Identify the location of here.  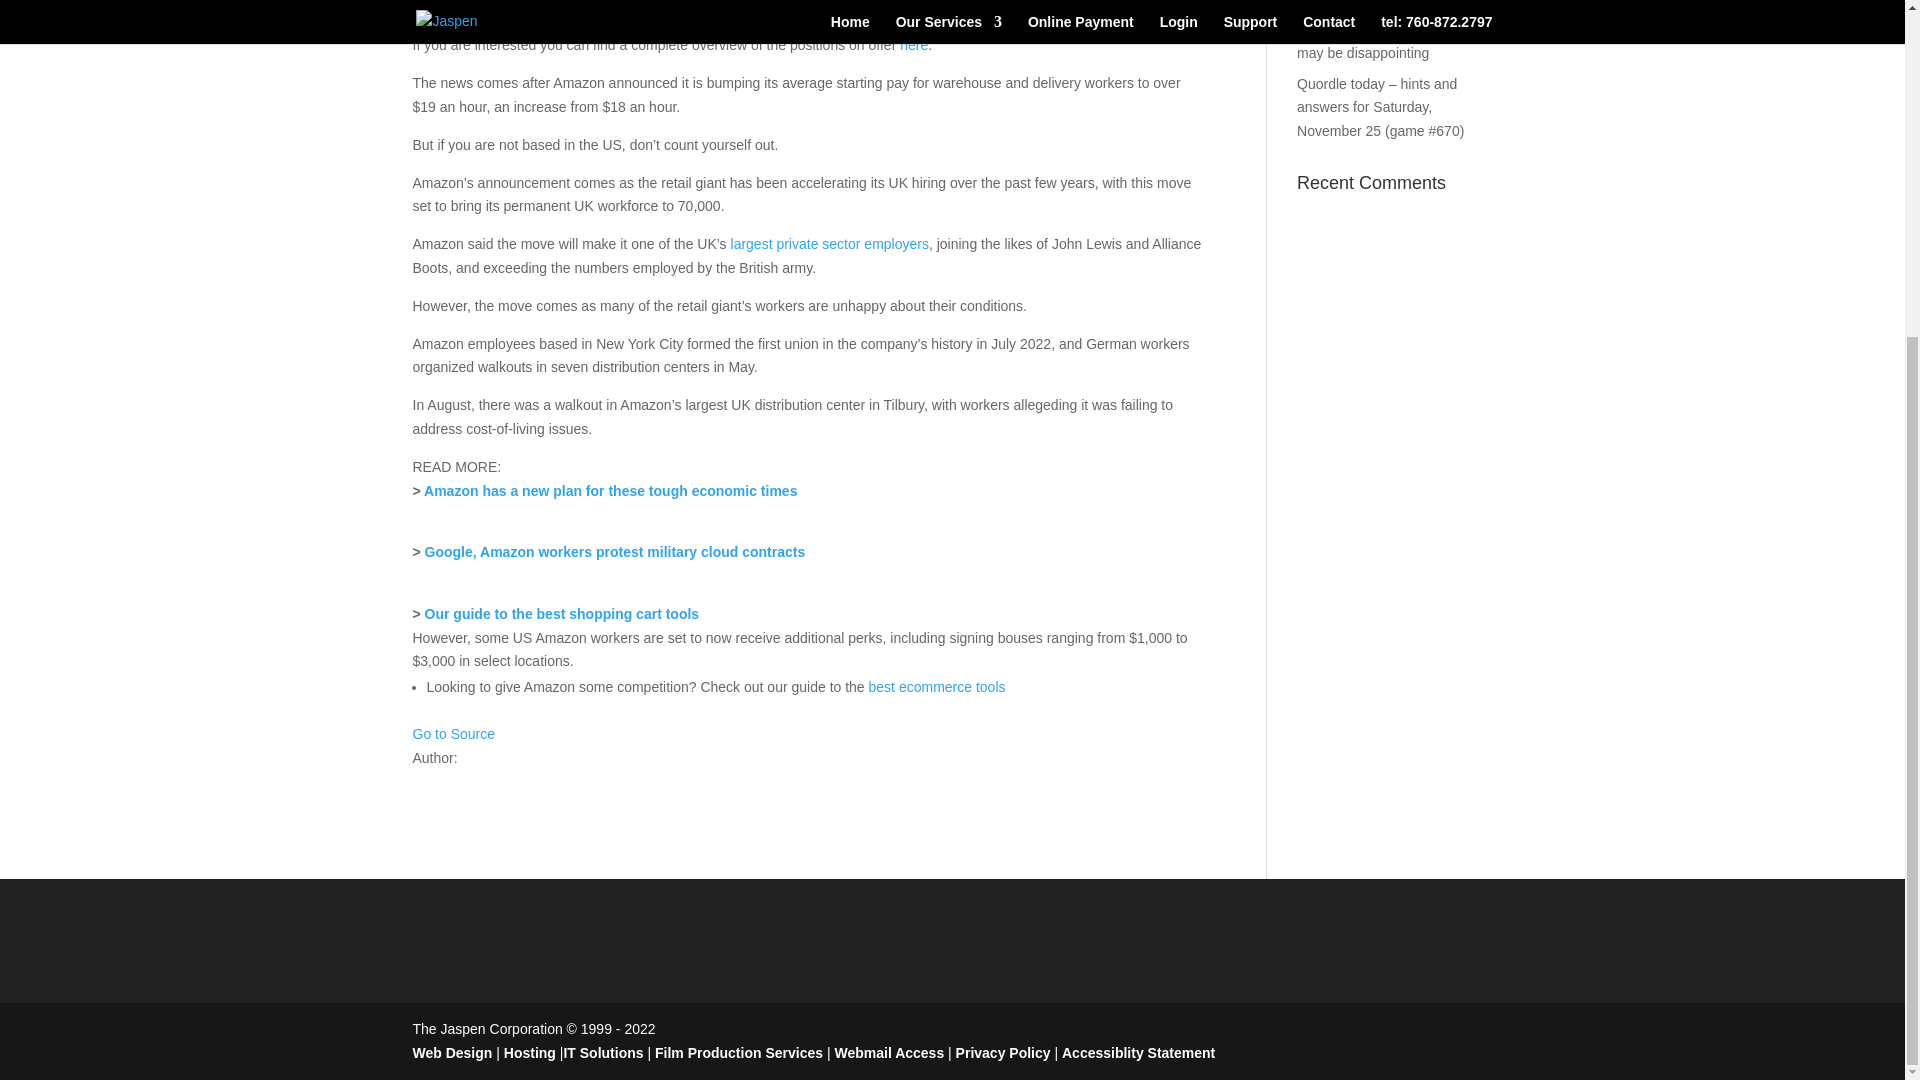
(914, 44).